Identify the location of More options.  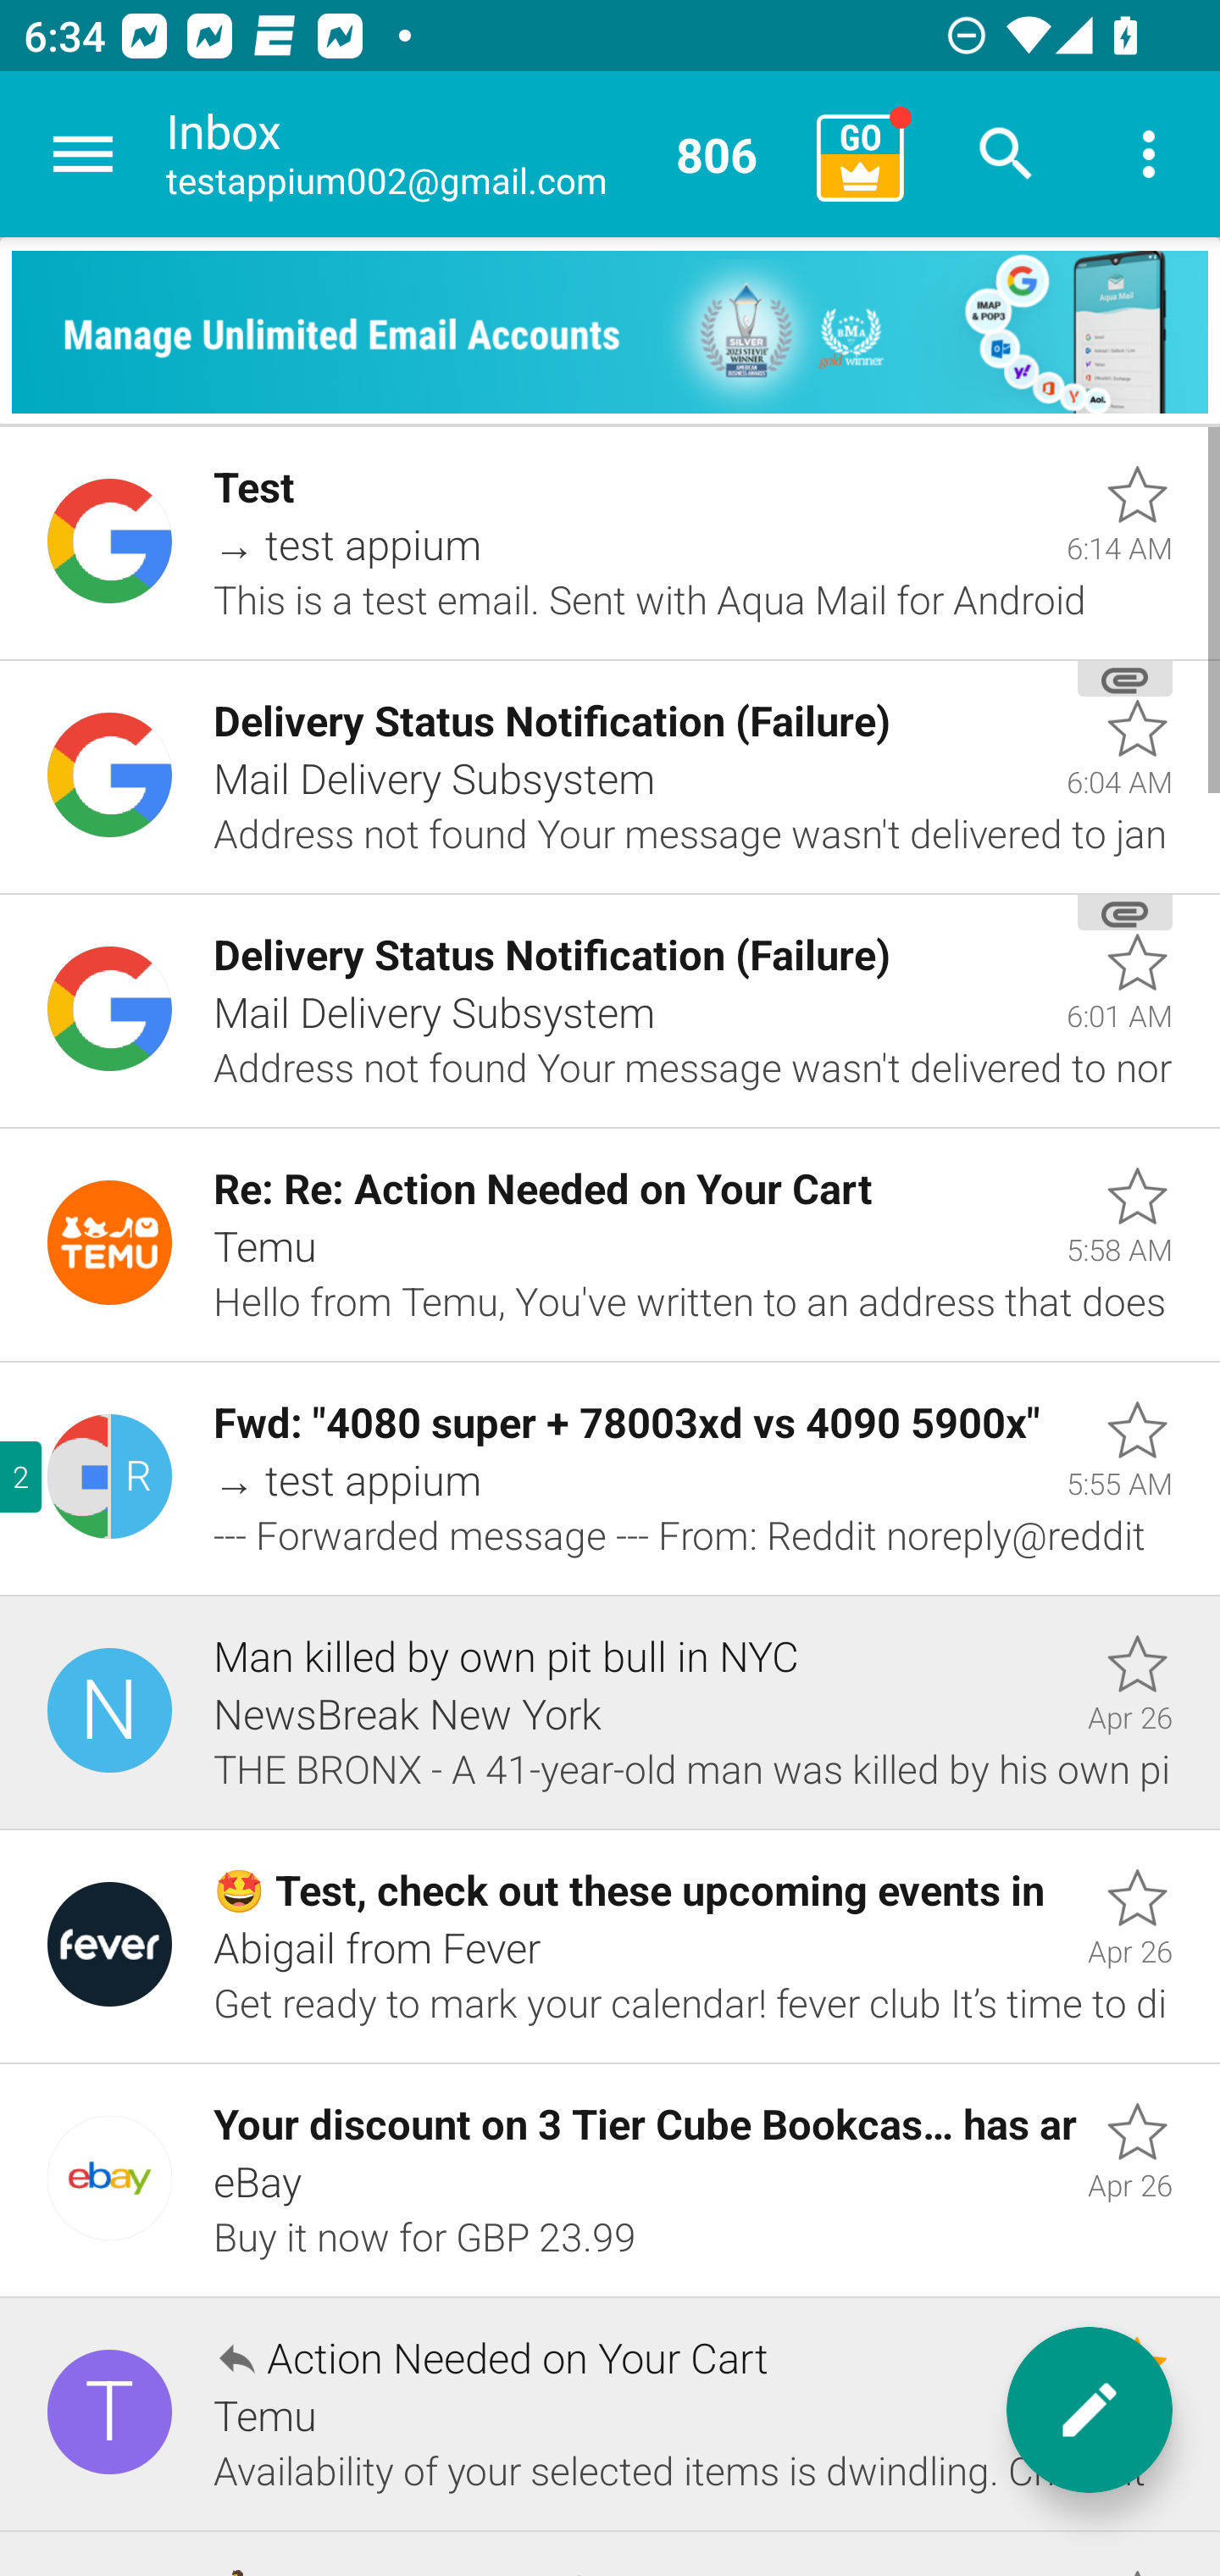
(1149, 154).